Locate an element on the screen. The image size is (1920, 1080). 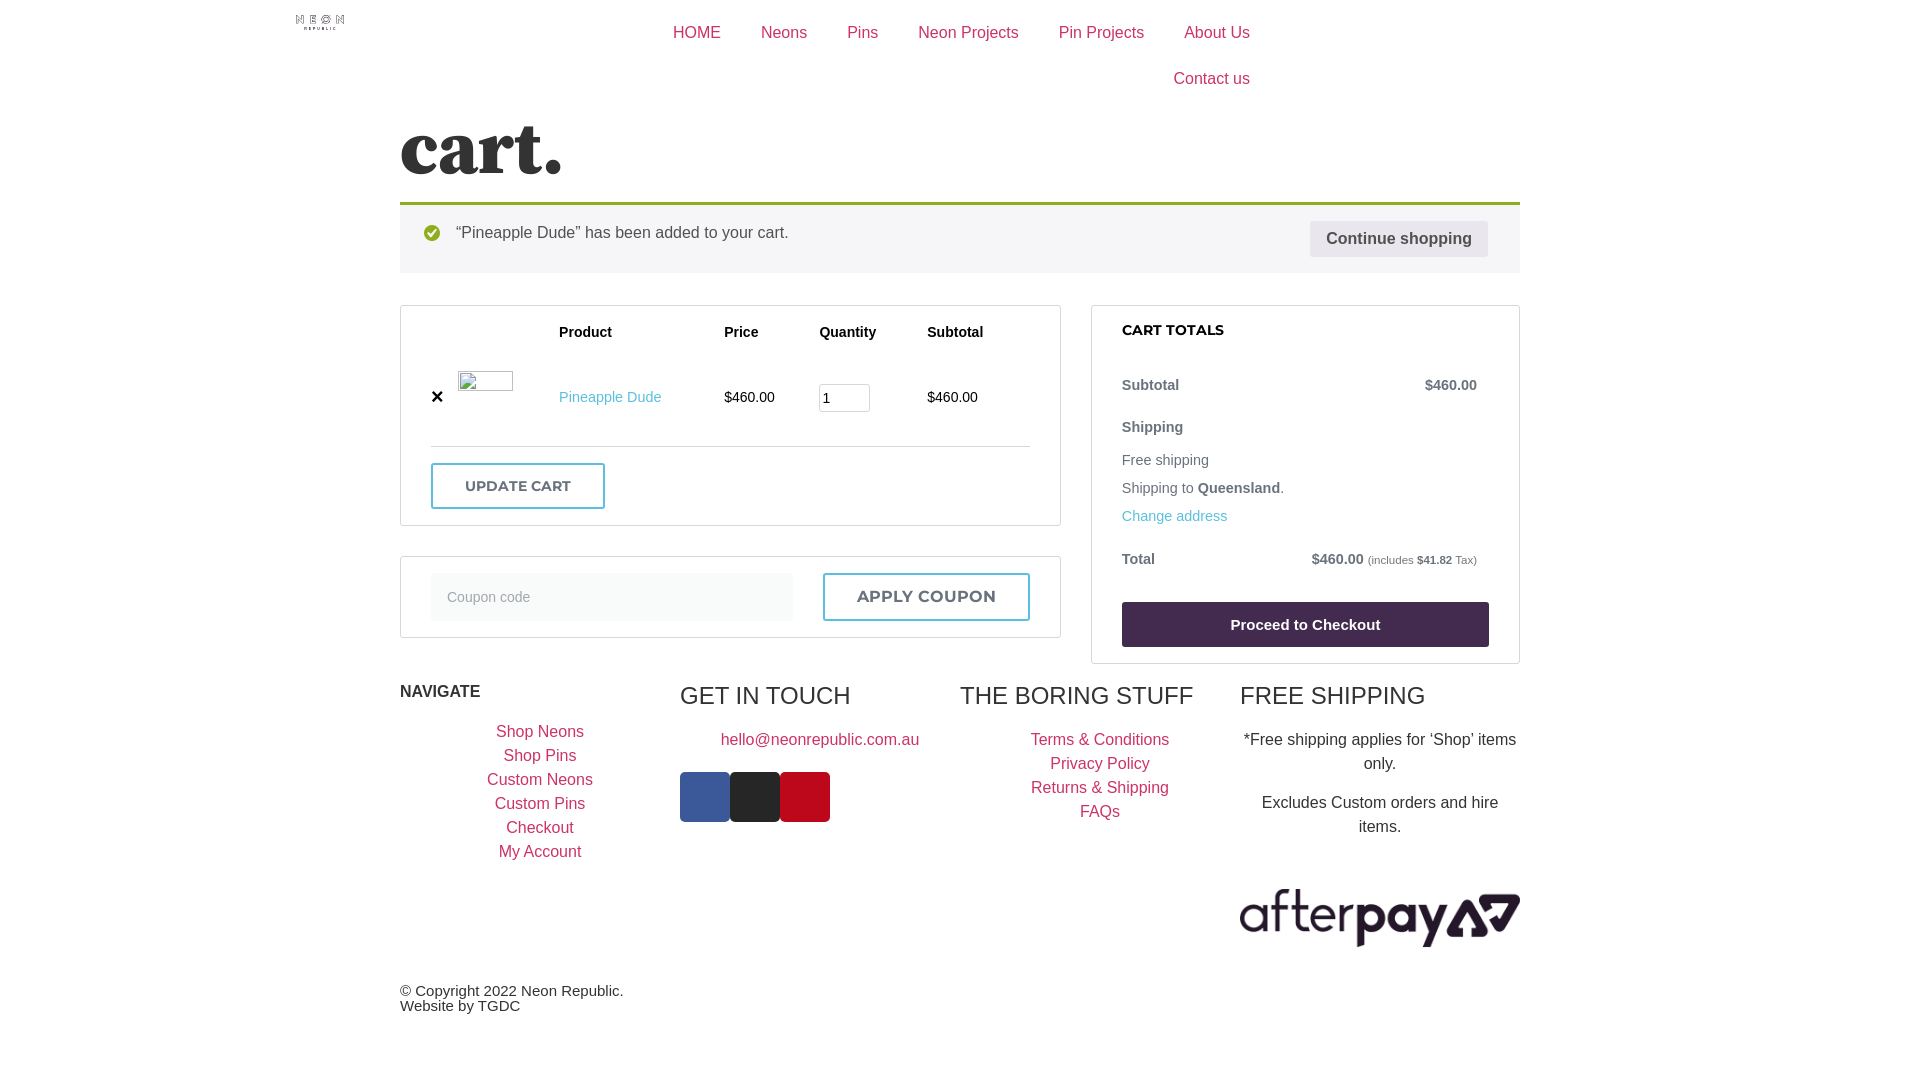
UPDATE CART is located at coordinates (518, 486).